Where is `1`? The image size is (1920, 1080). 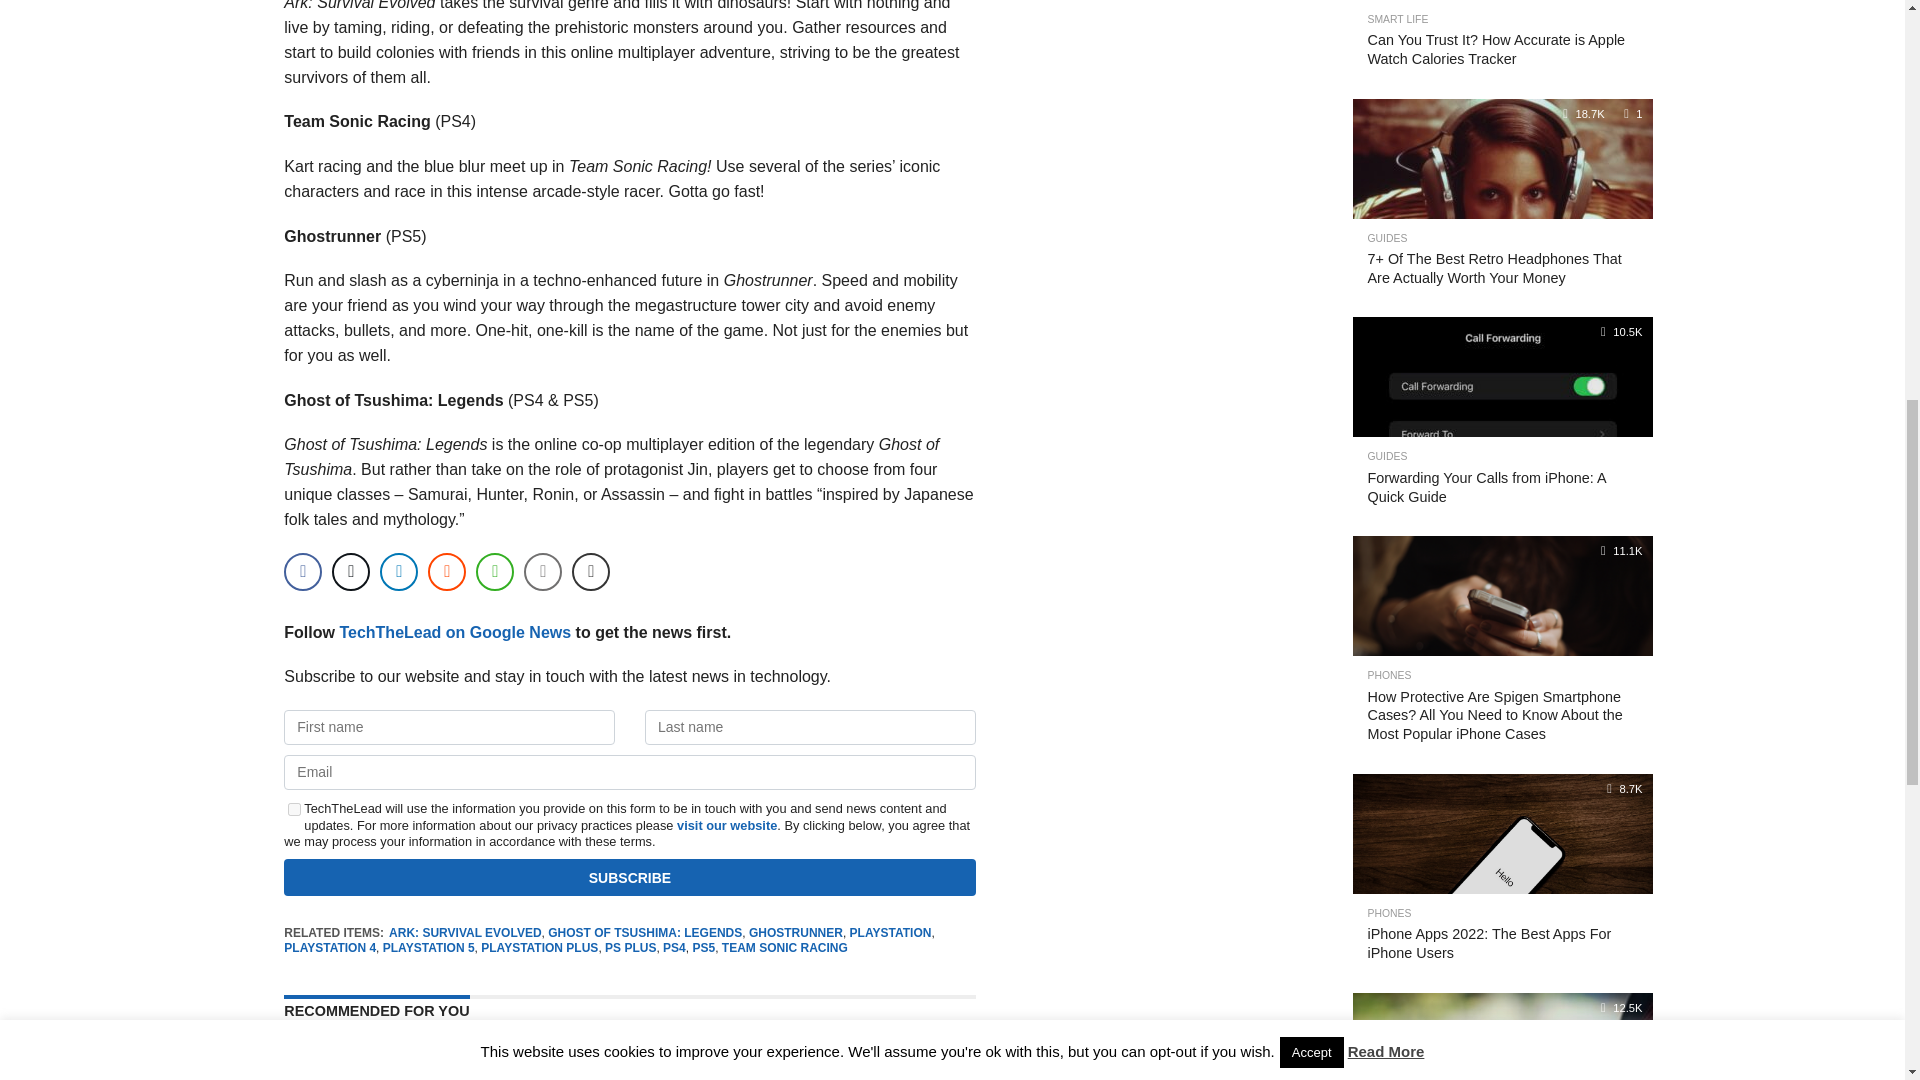 1 is located at coordinates (294, 810).